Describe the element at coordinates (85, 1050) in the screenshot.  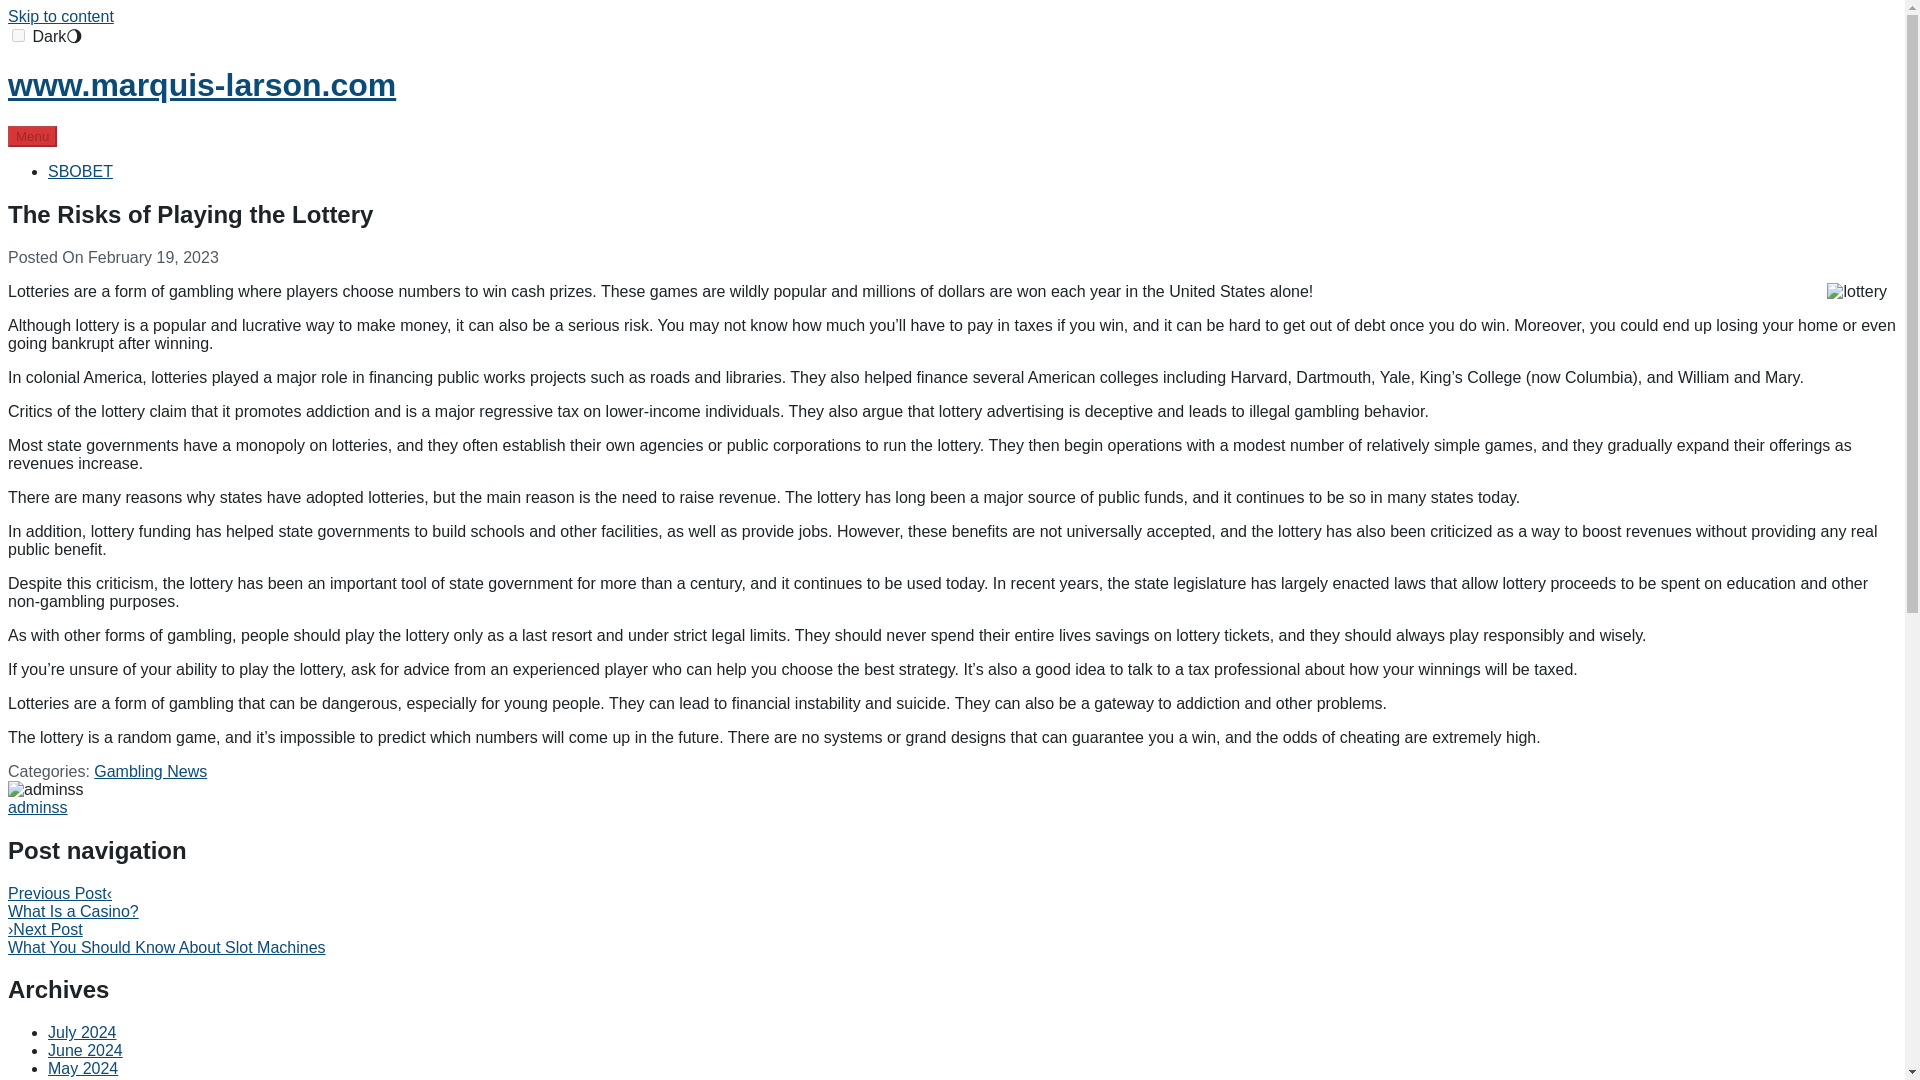
I see `June 2024` at that location.